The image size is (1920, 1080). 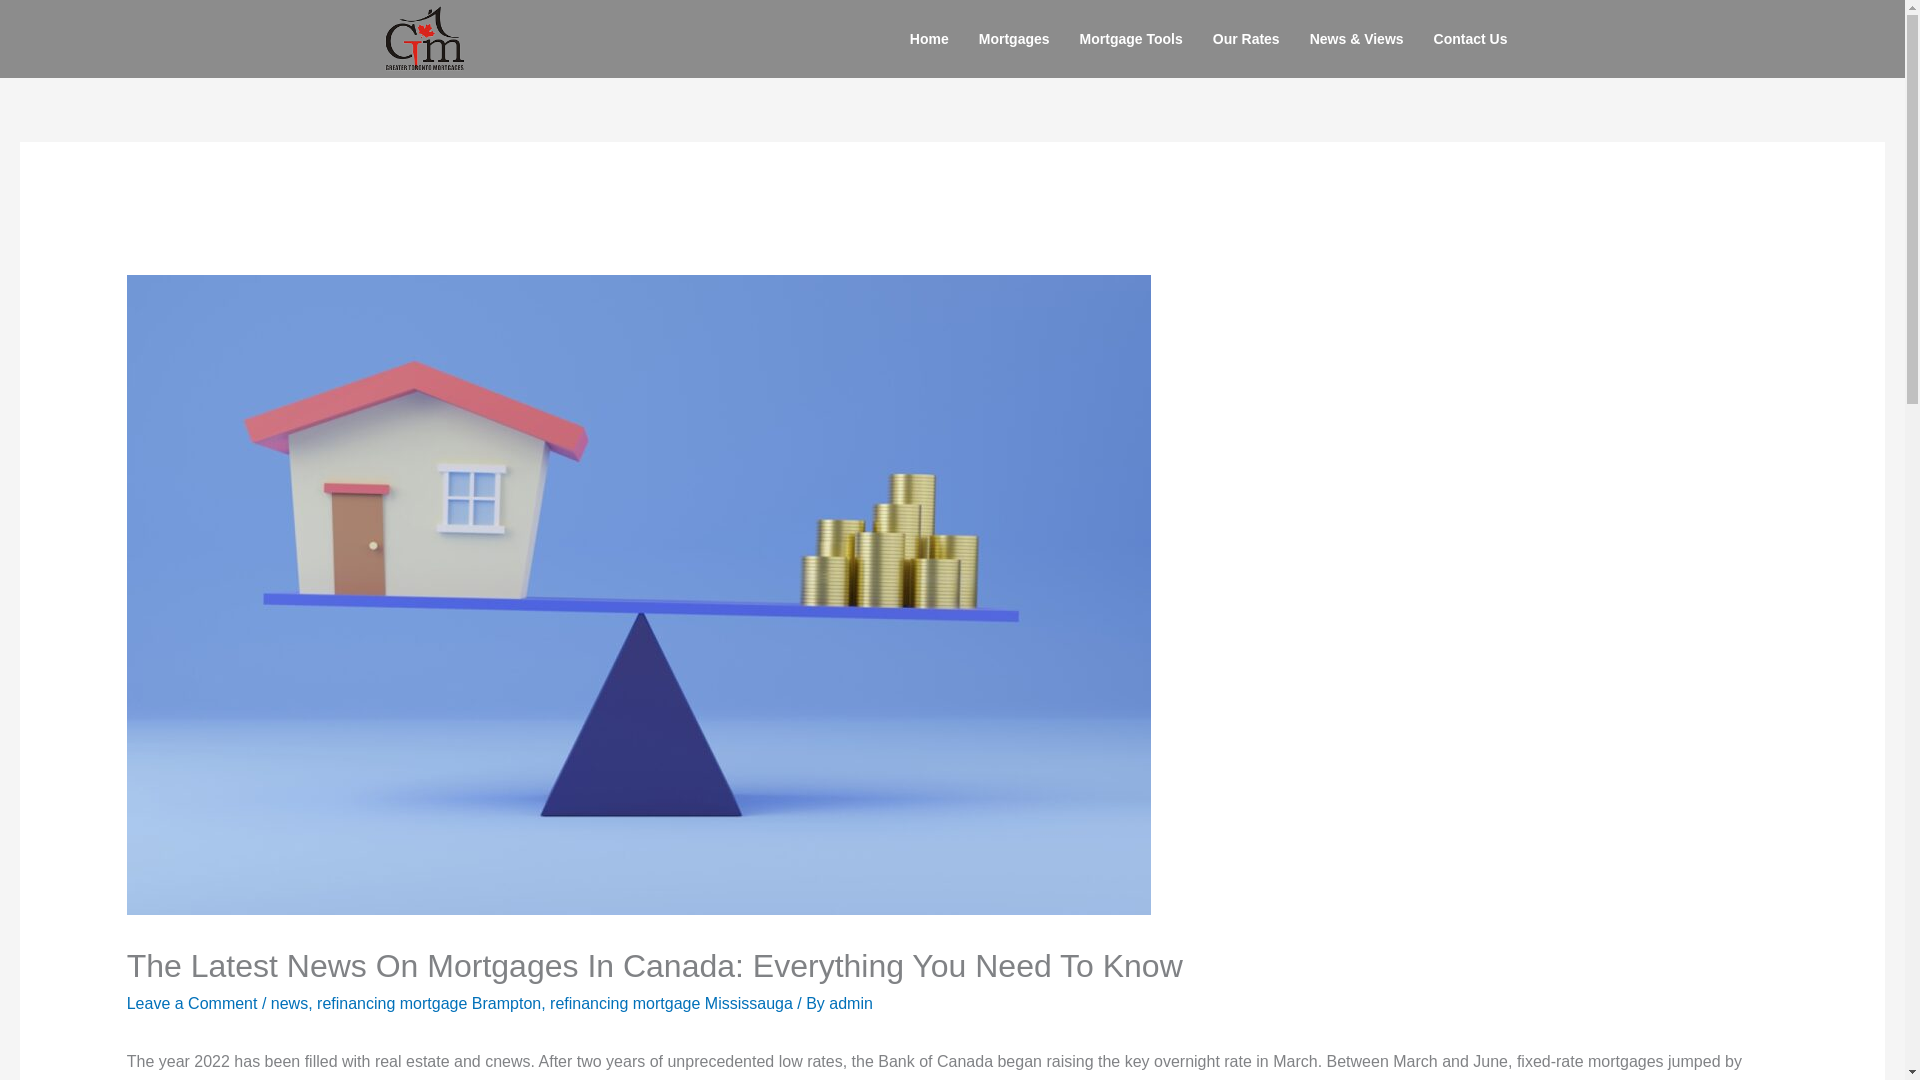 What do you see at coordinates (1014, 38) in the screenshot?
I see `Mortgages` at bounding box center [1014, 38].